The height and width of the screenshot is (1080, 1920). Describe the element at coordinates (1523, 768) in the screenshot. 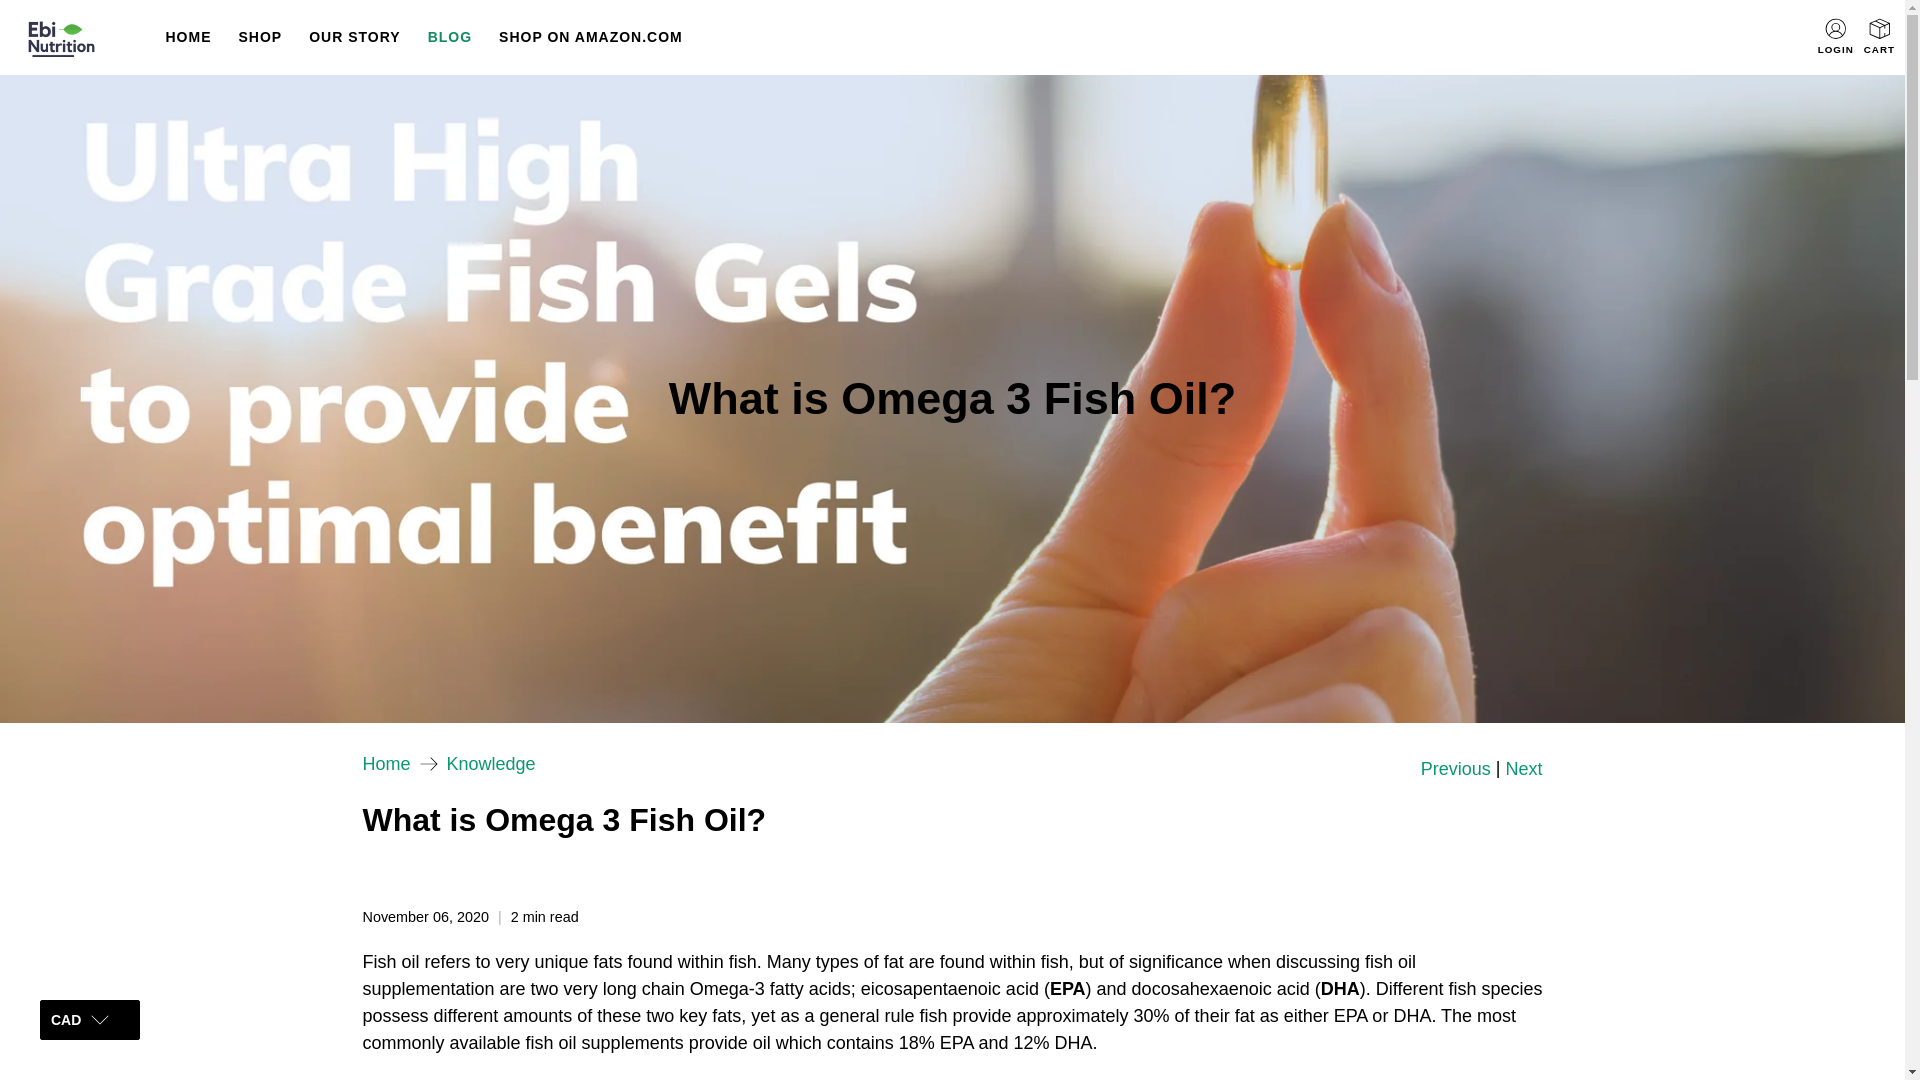

I see `Next` at that location.